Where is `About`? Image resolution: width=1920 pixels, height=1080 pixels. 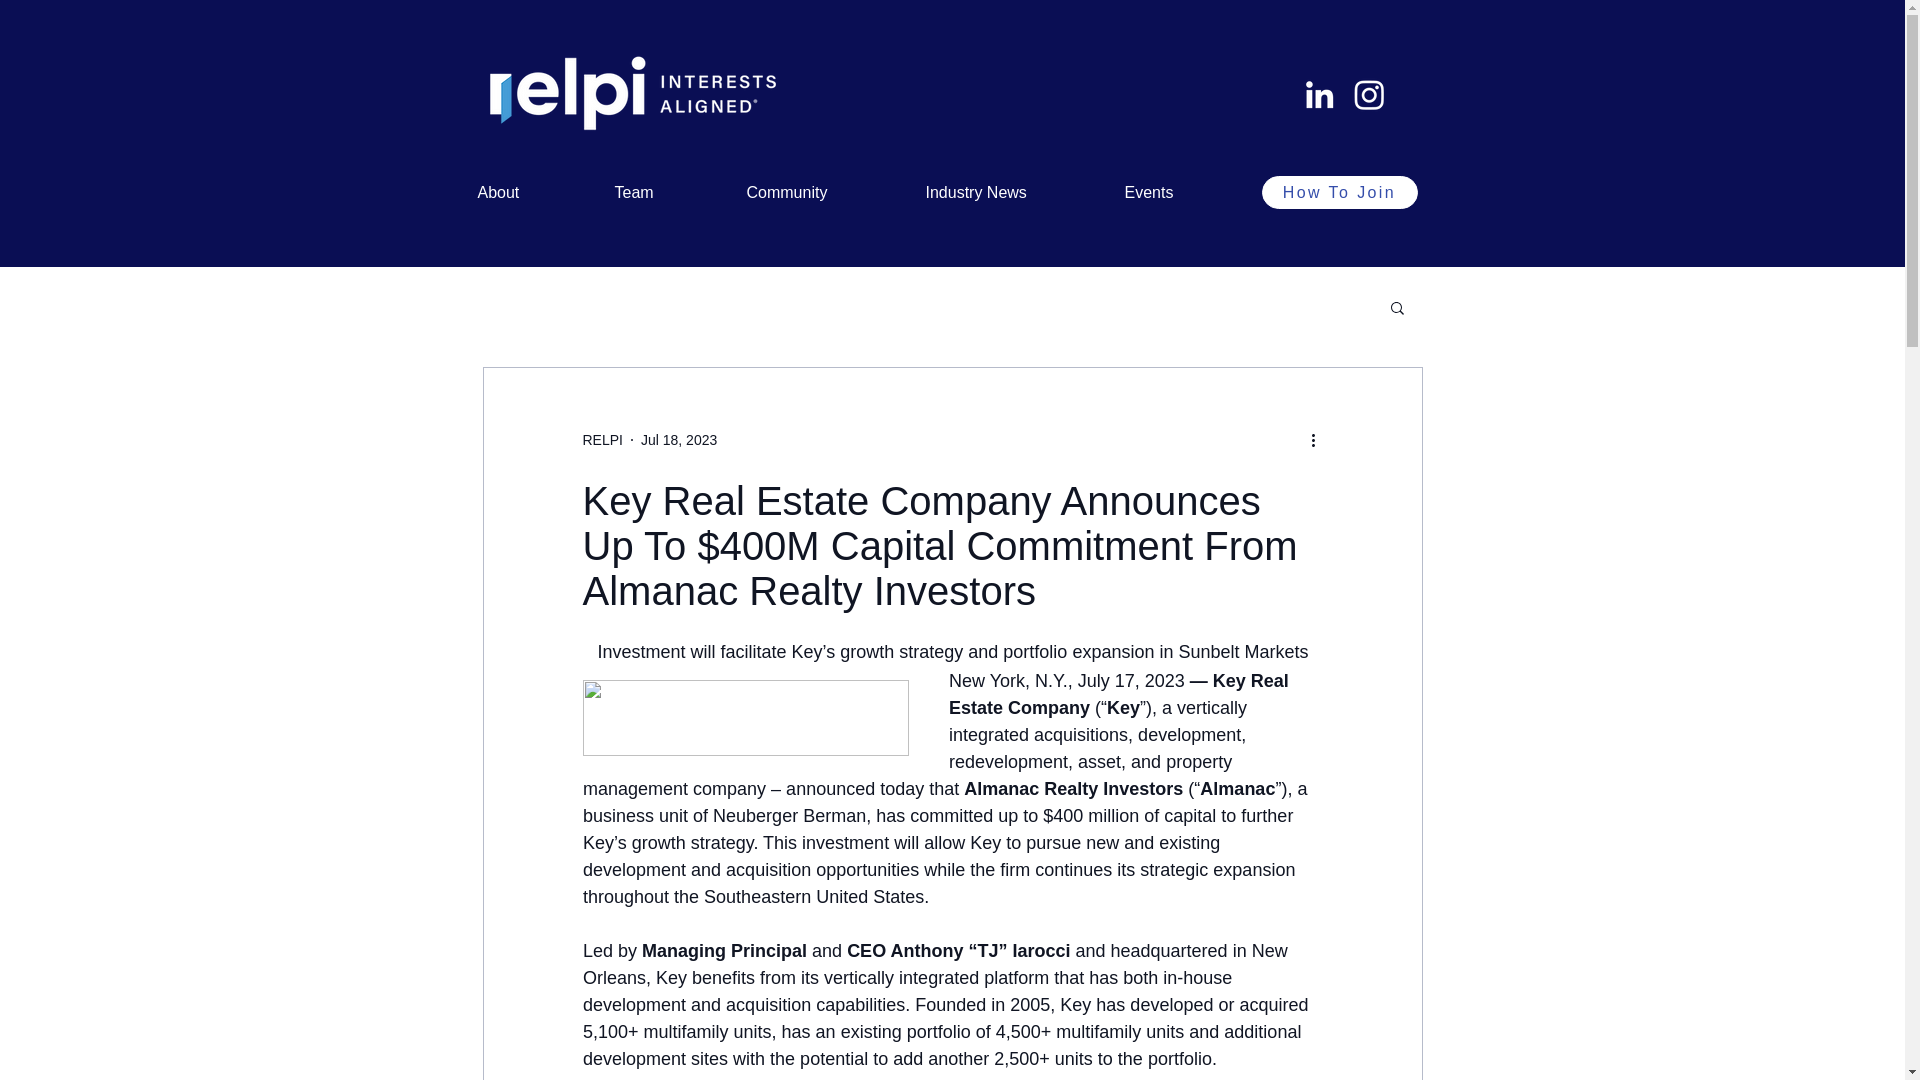
About is located at coordinates (530, 192).